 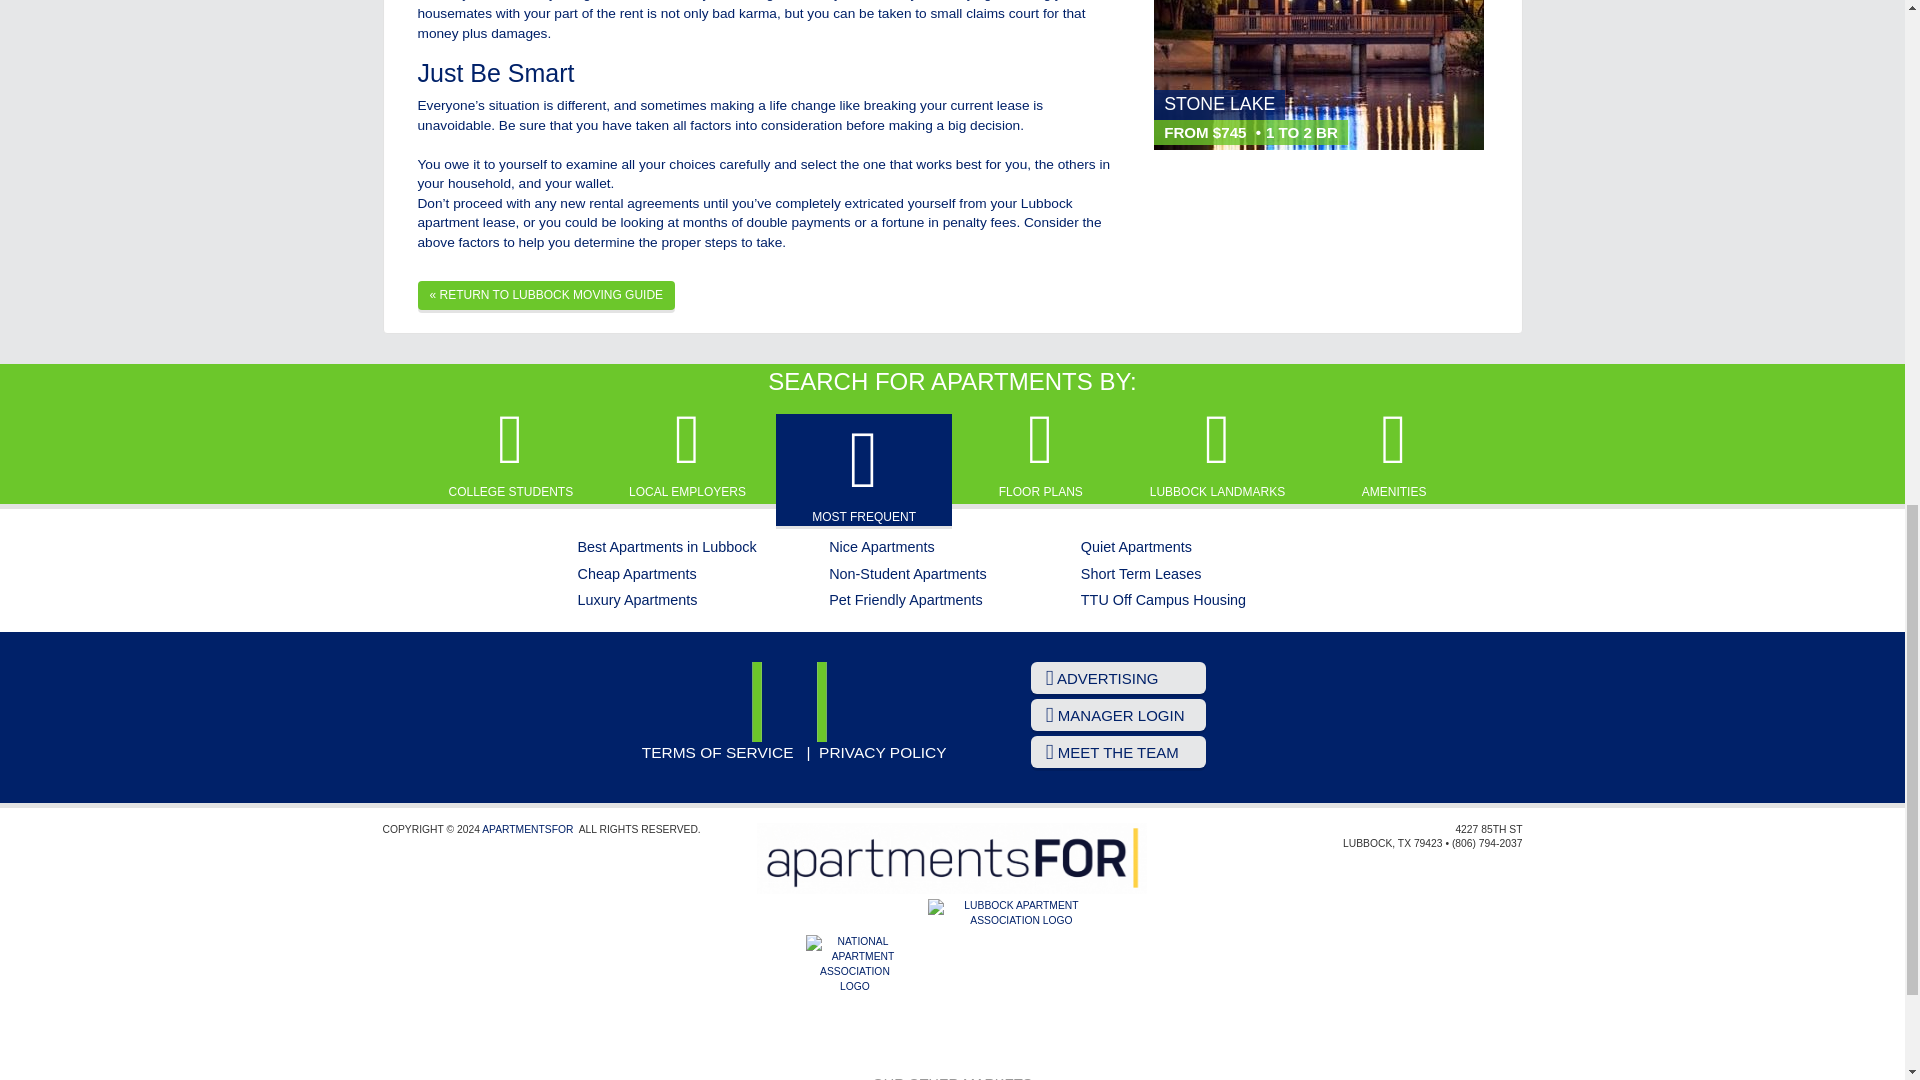 I want to click on Pet Friendly Apartments, so click(x=906, y=600).